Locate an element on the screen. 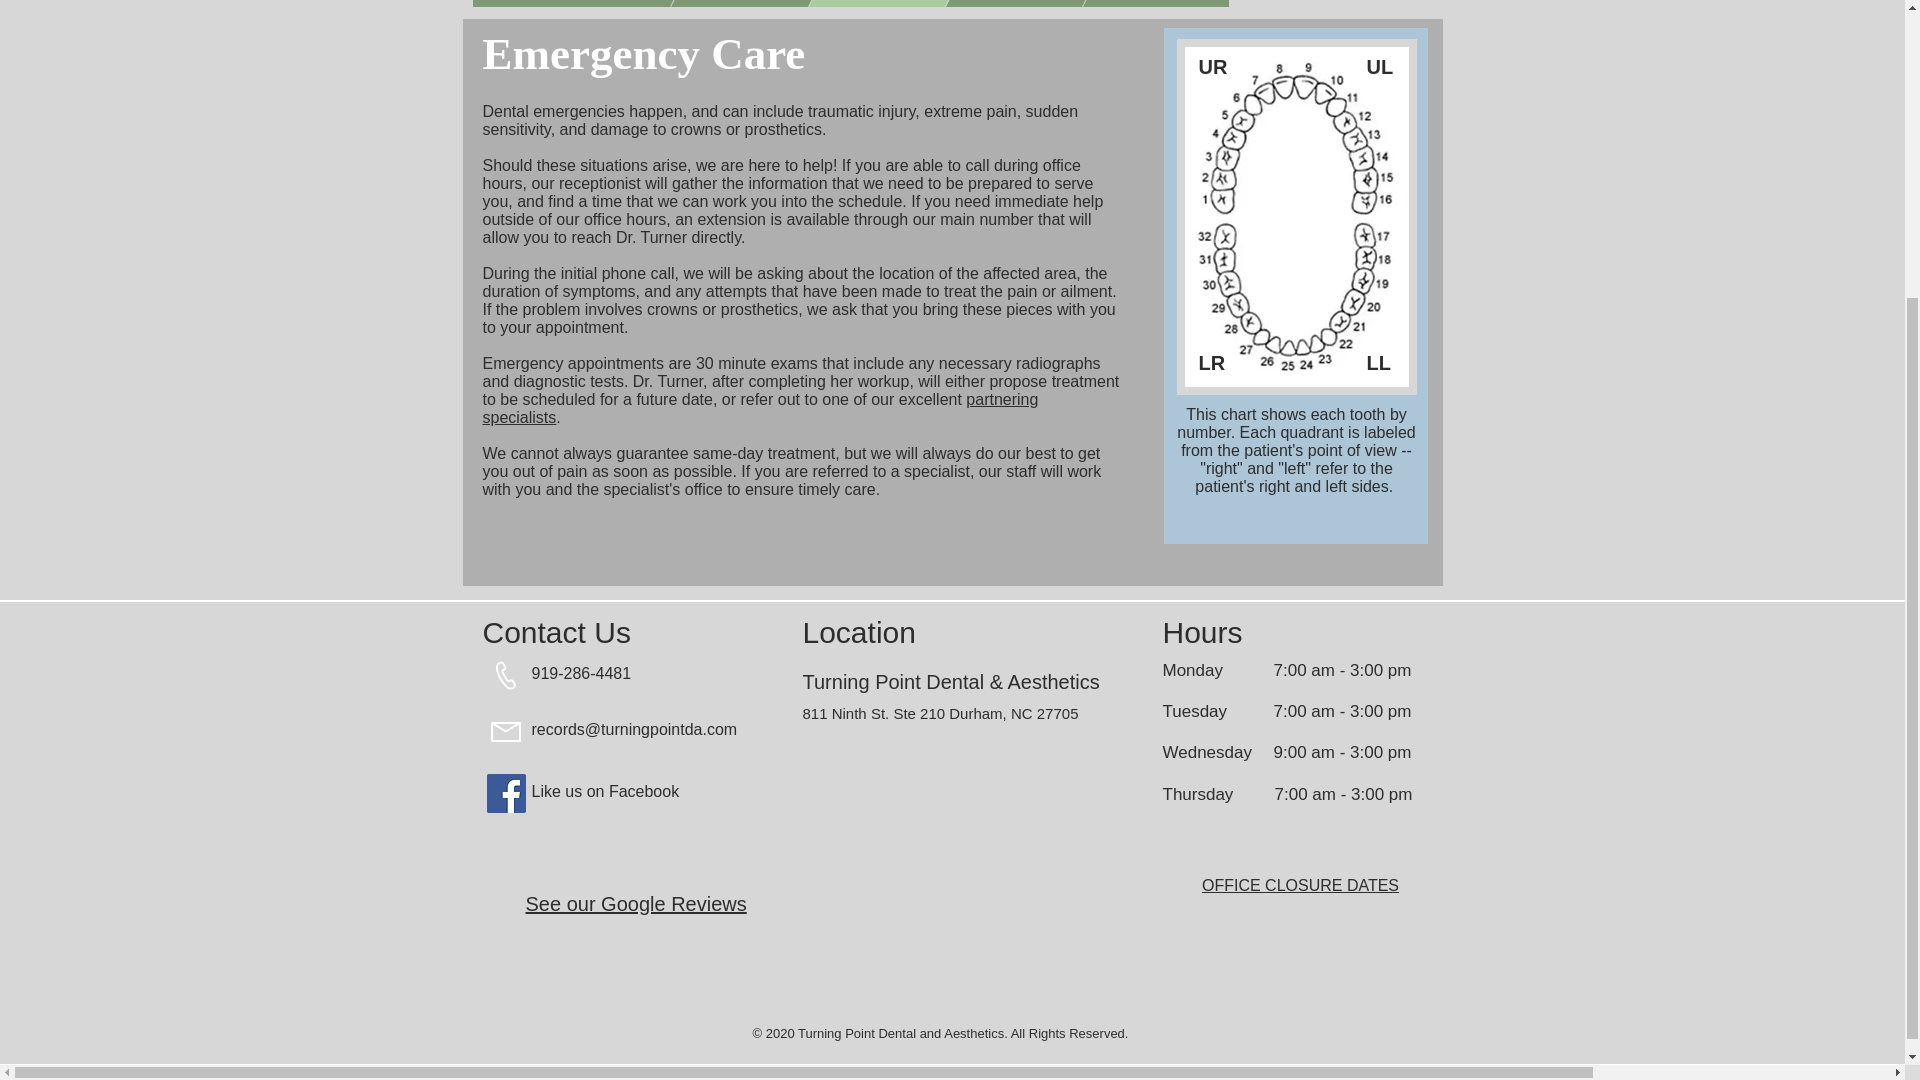  Home is located at coordinates (576, 3).